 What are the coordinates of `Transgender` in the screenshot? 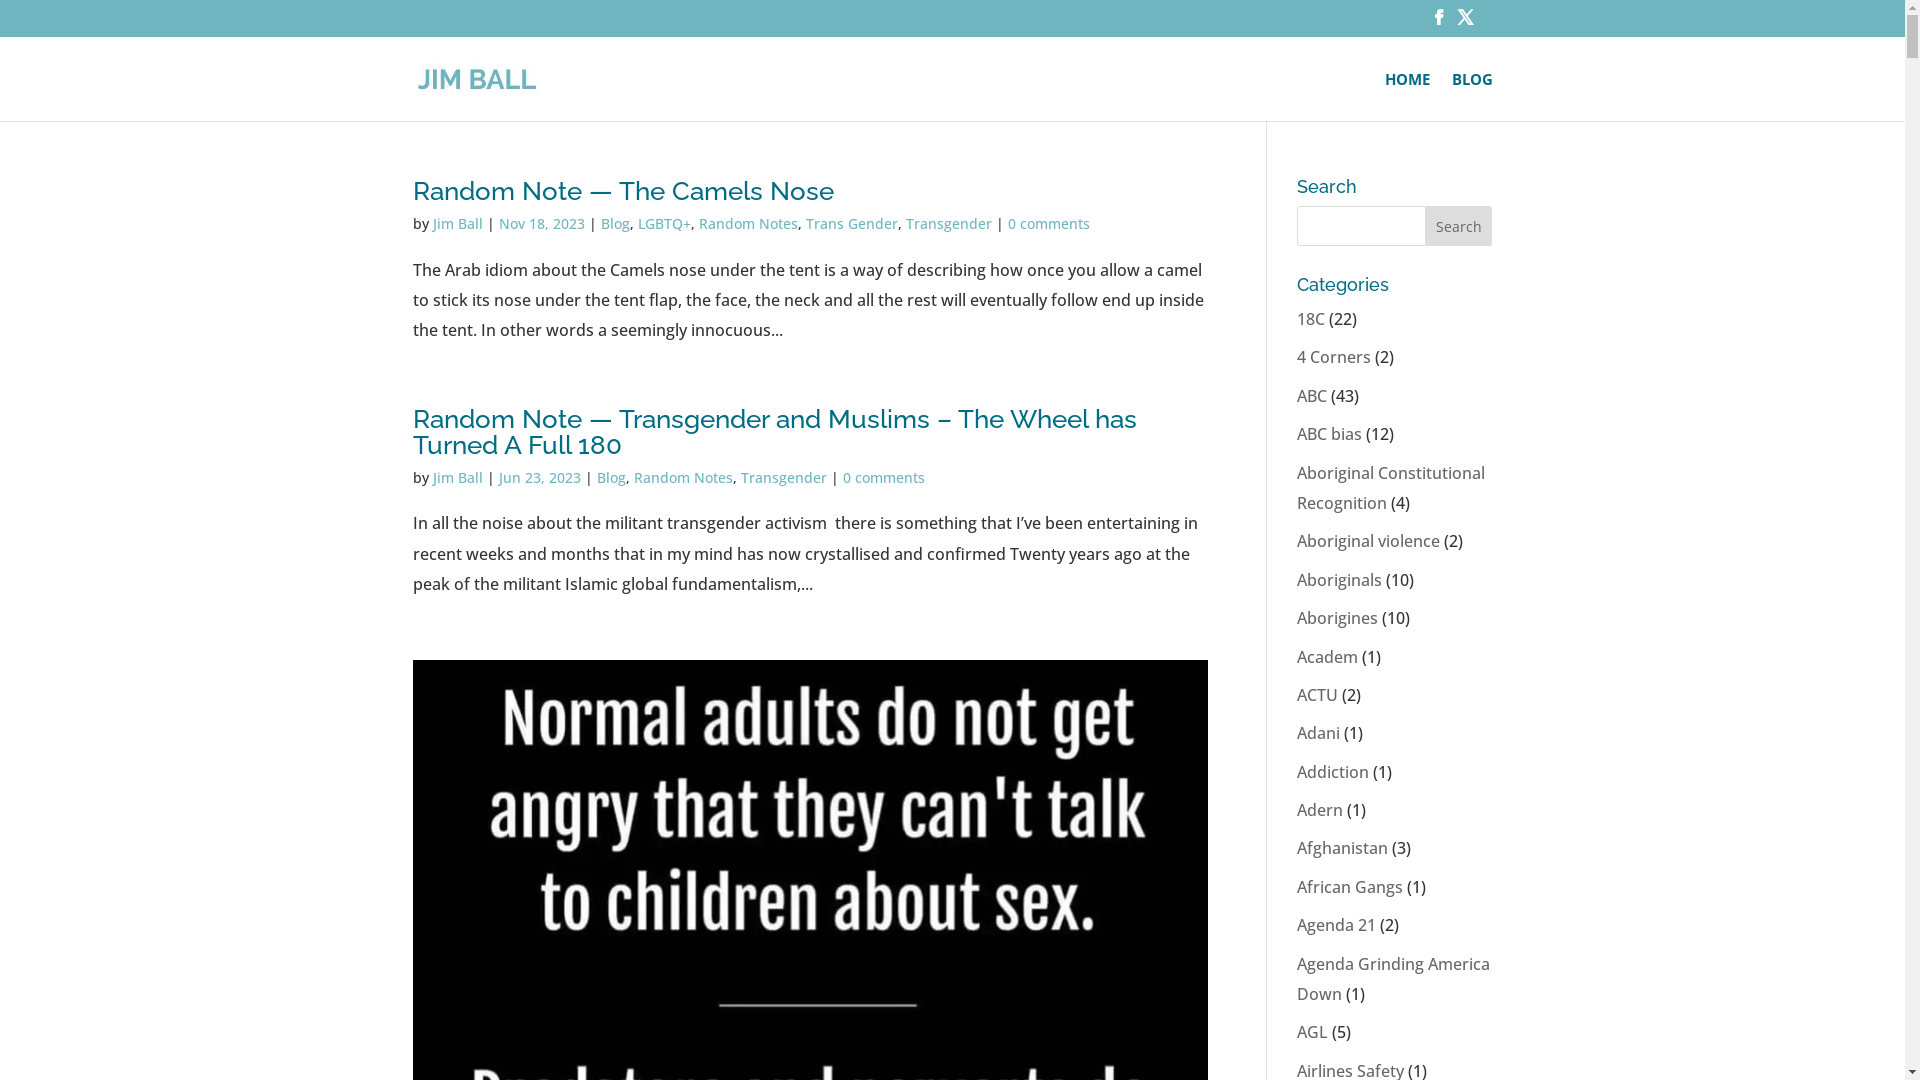 It's located at (783, 478).